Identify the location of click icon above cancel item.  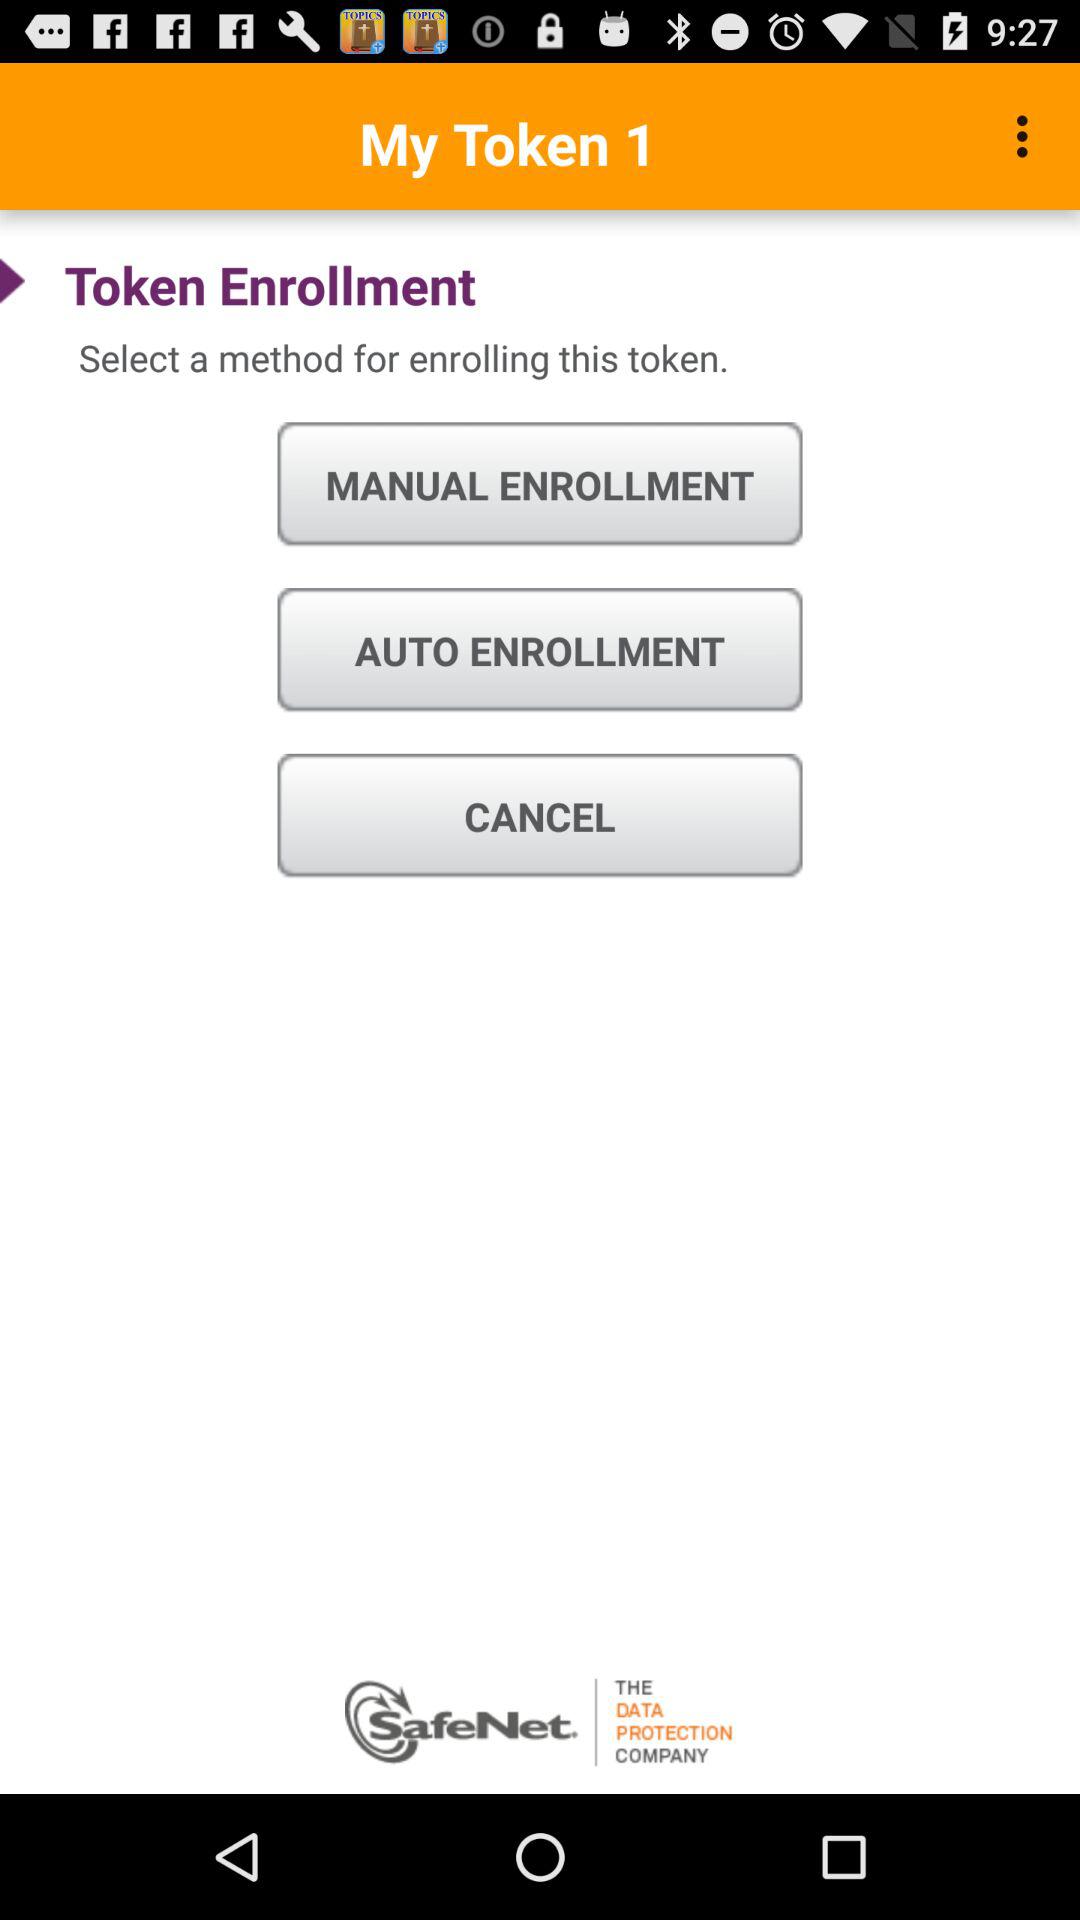
(540, 650).